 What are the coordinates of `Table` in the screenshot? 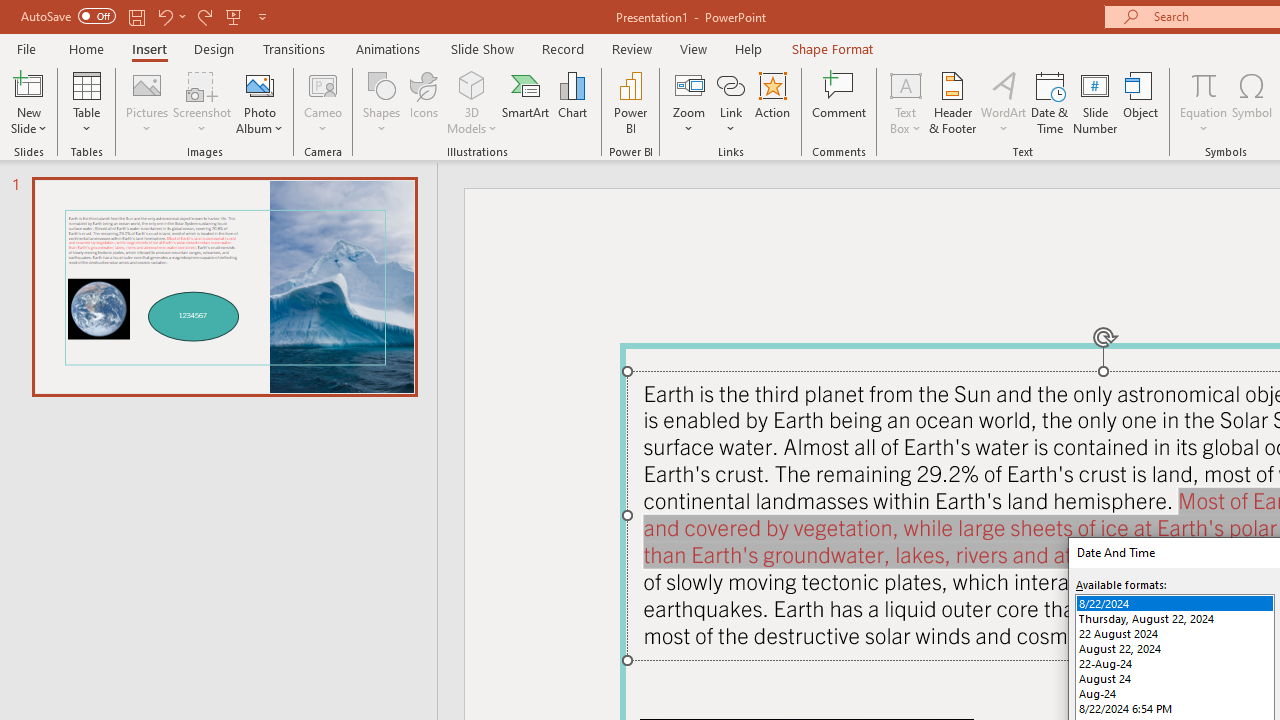 It's located at (86, 102).